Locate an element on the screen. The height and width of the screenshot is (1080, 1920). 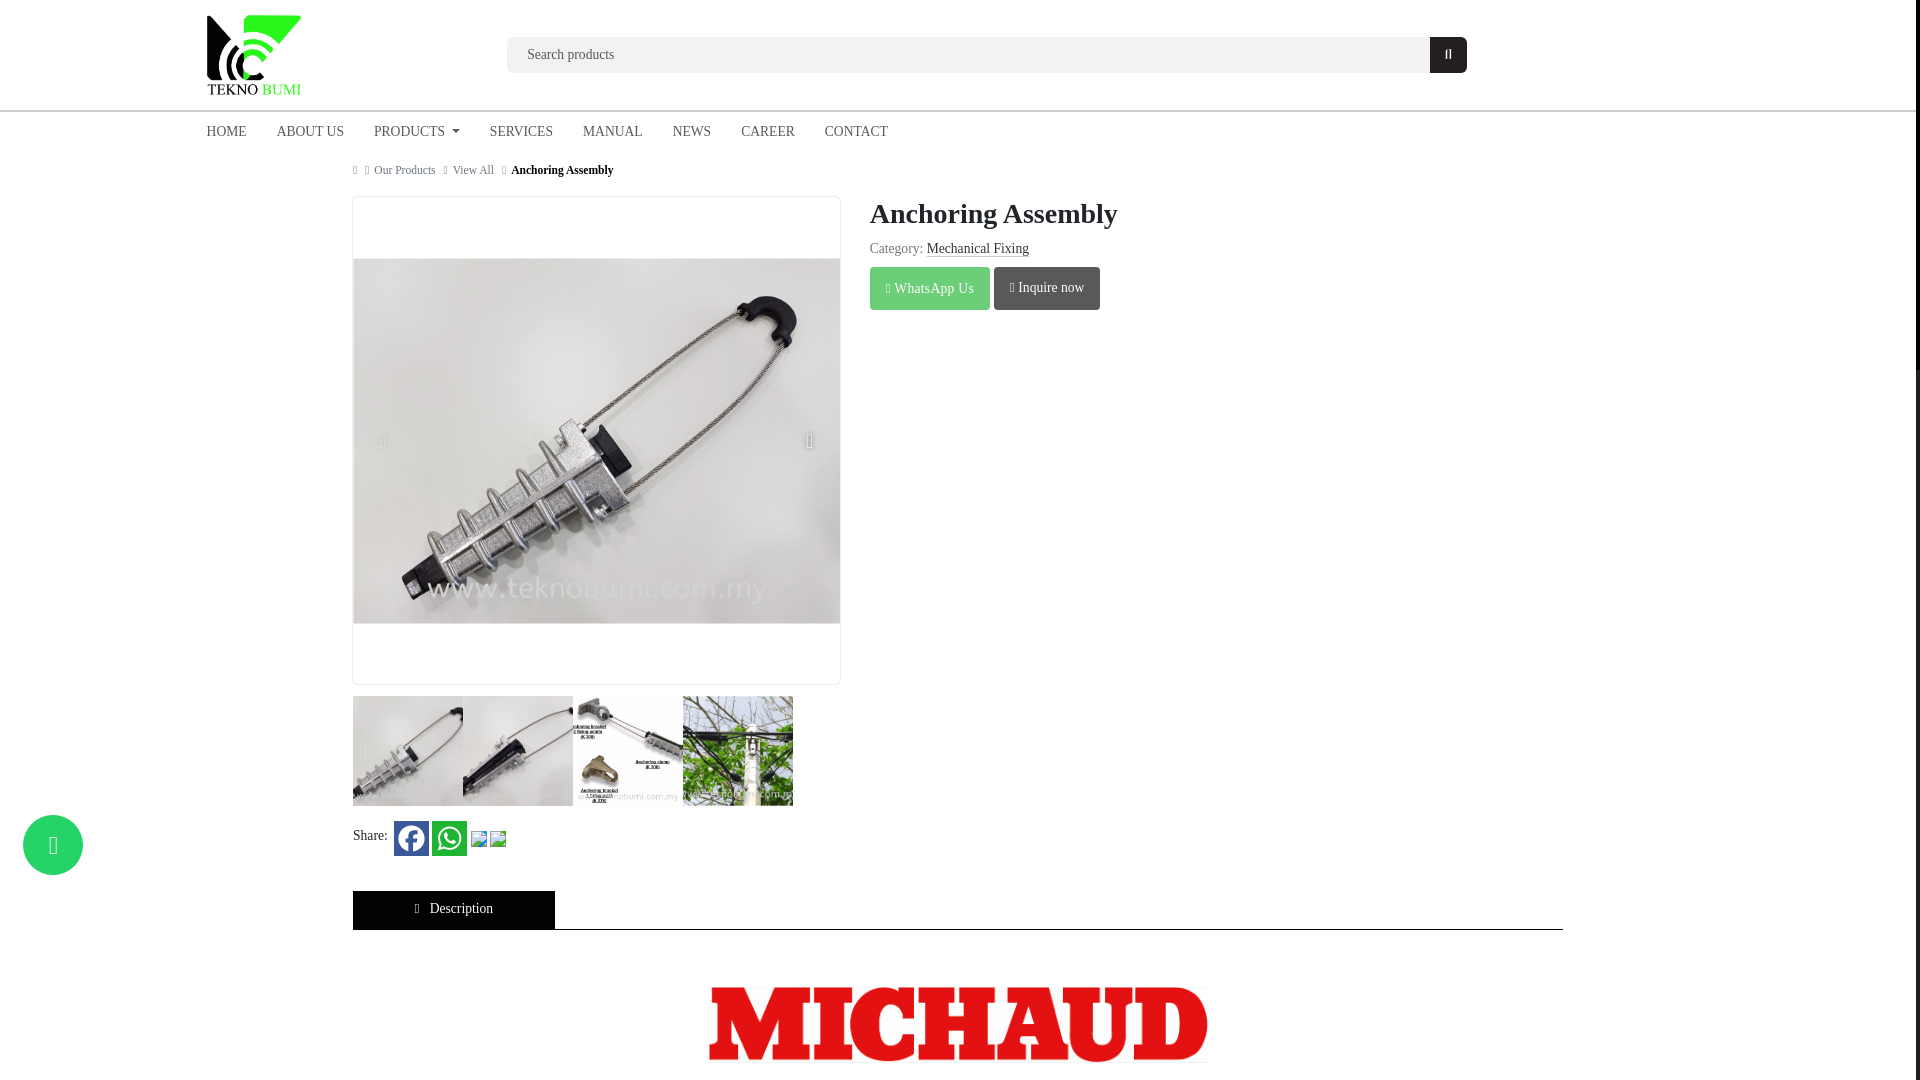
Inquire now is located at coordinates (1047, 287).